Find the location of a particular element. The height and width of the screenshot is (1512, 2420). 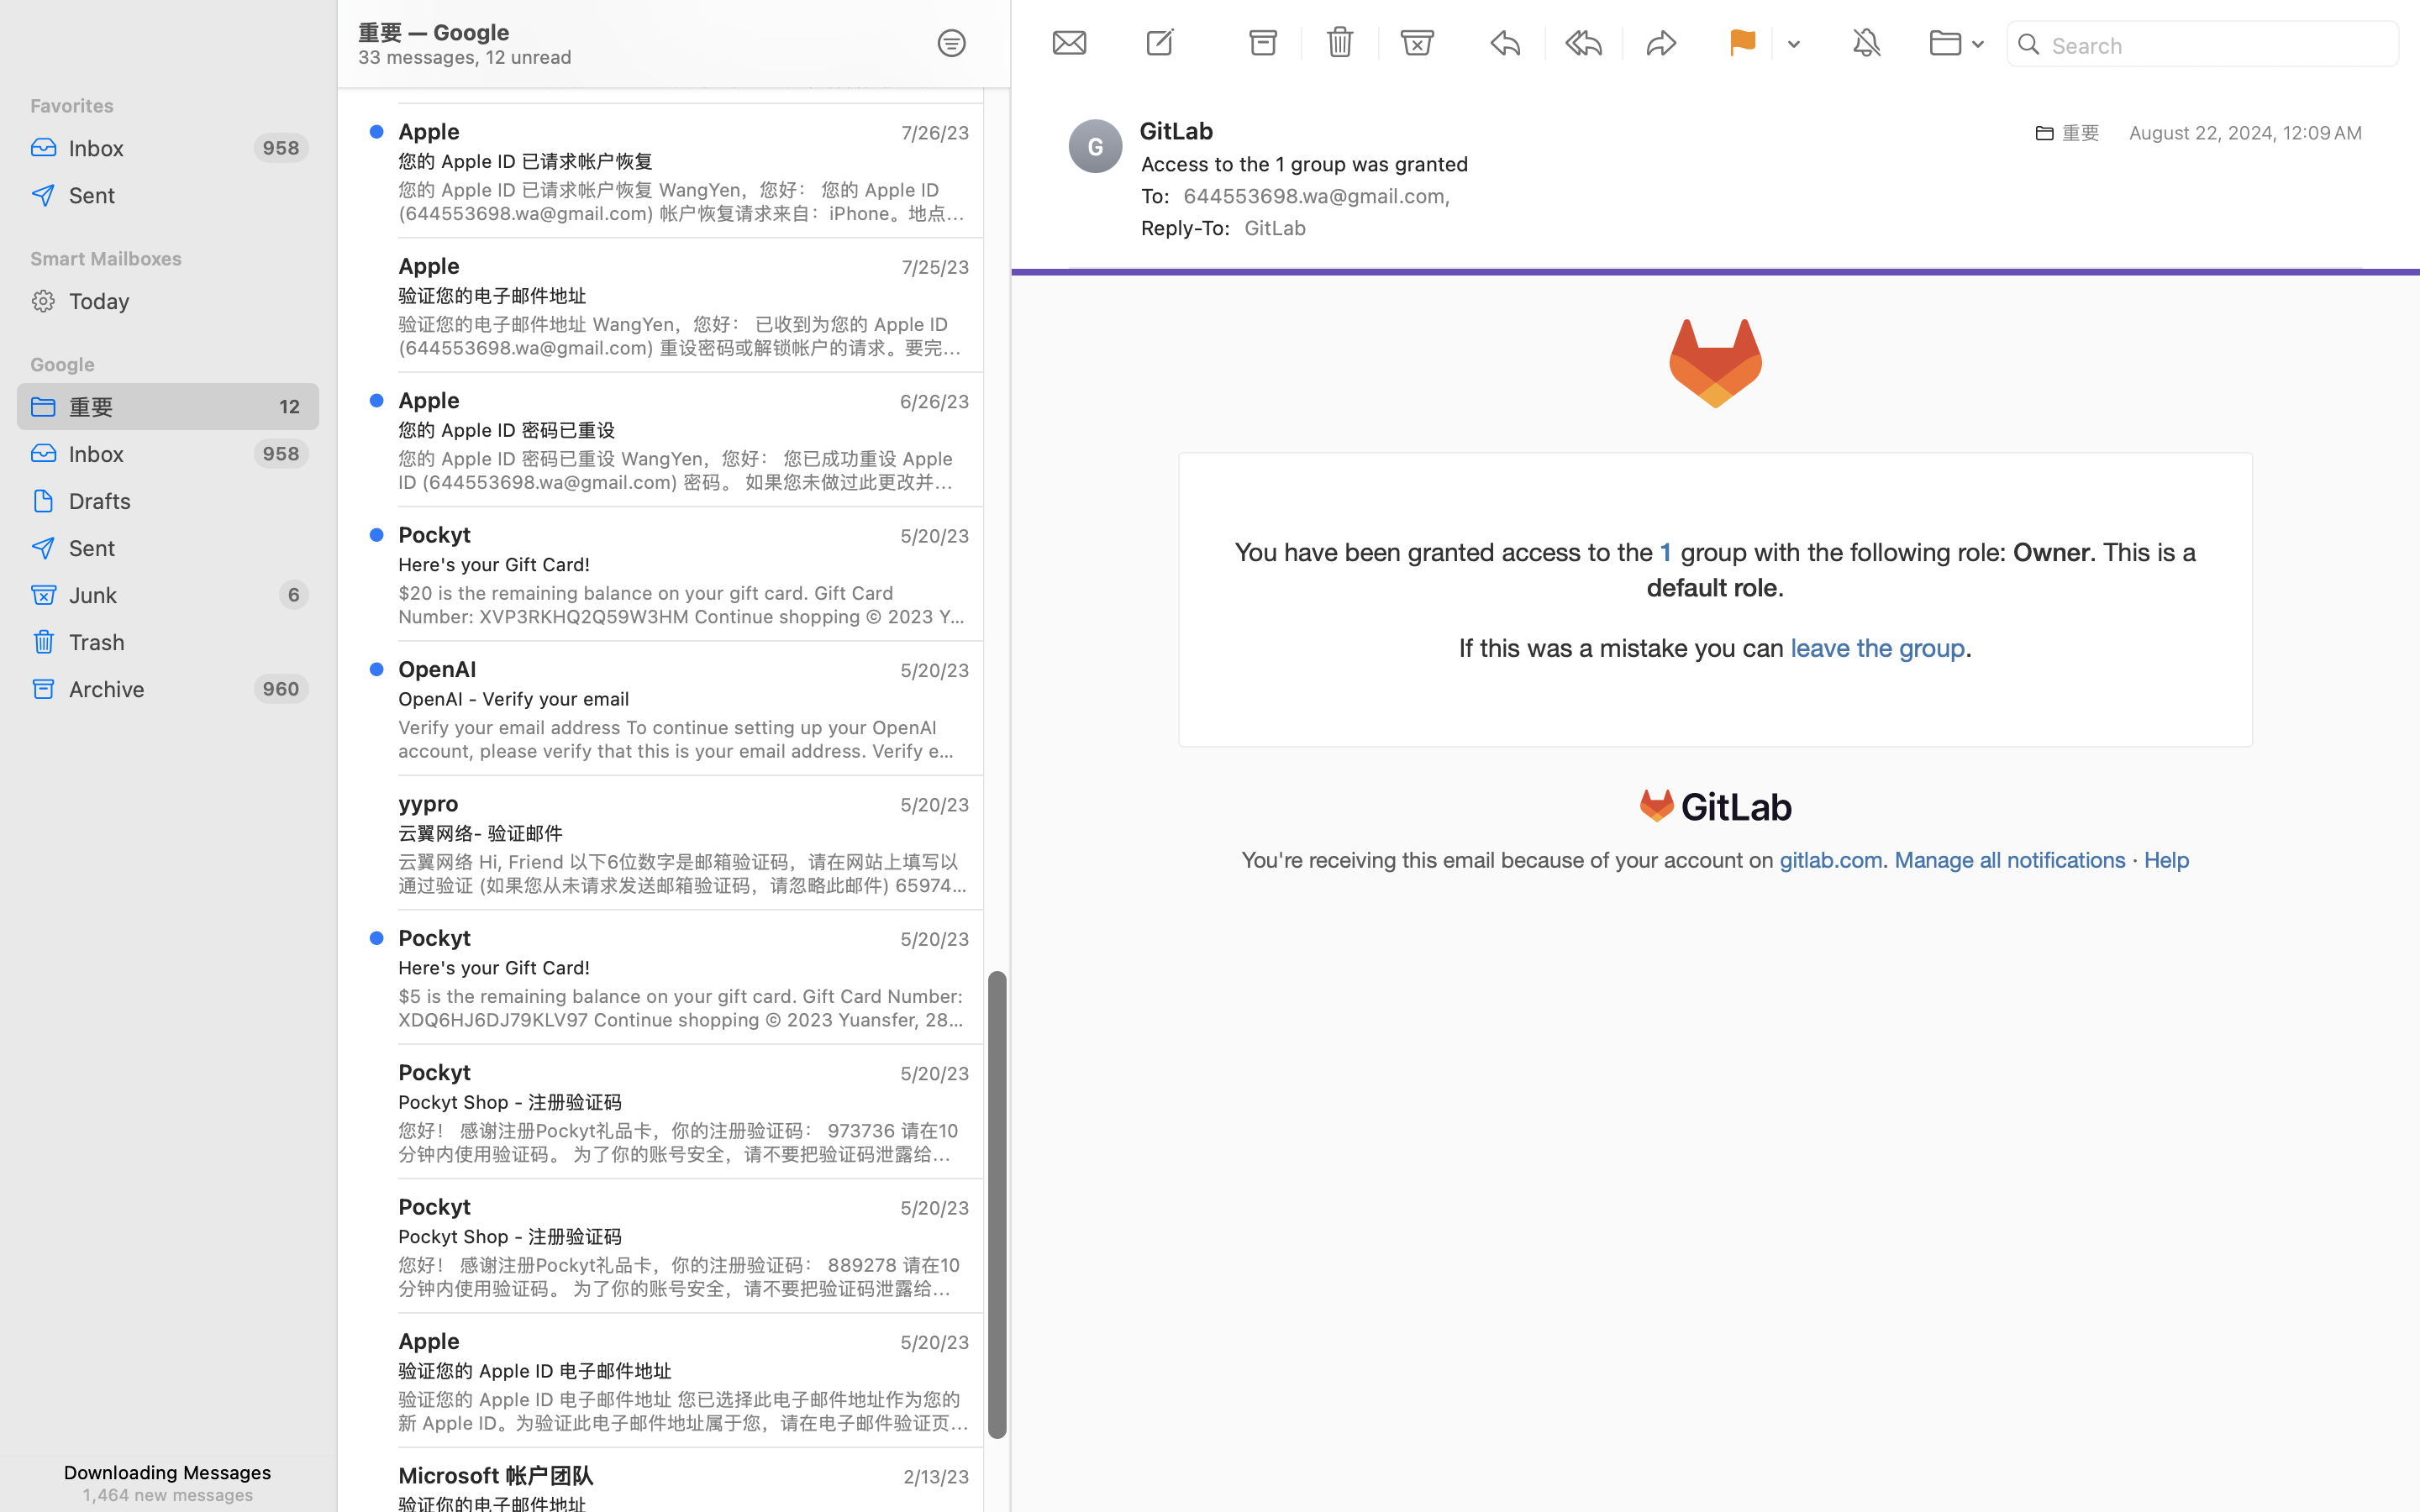

您好！ 感谢注册Pockyt礼品卡，你的注册验证码： 889278 请在10分钟内使用验证码。 为了你的账号安全，请不要把验证码泄露给其他人，谨防被骗。 如果这不是你的请求，请忽略此邮件。 顺颂商祺, Pockyt礼品卡 浏览 shop.pockyt.io 了解更多礼品卡资讯 is located at coordinates (684, 1277).